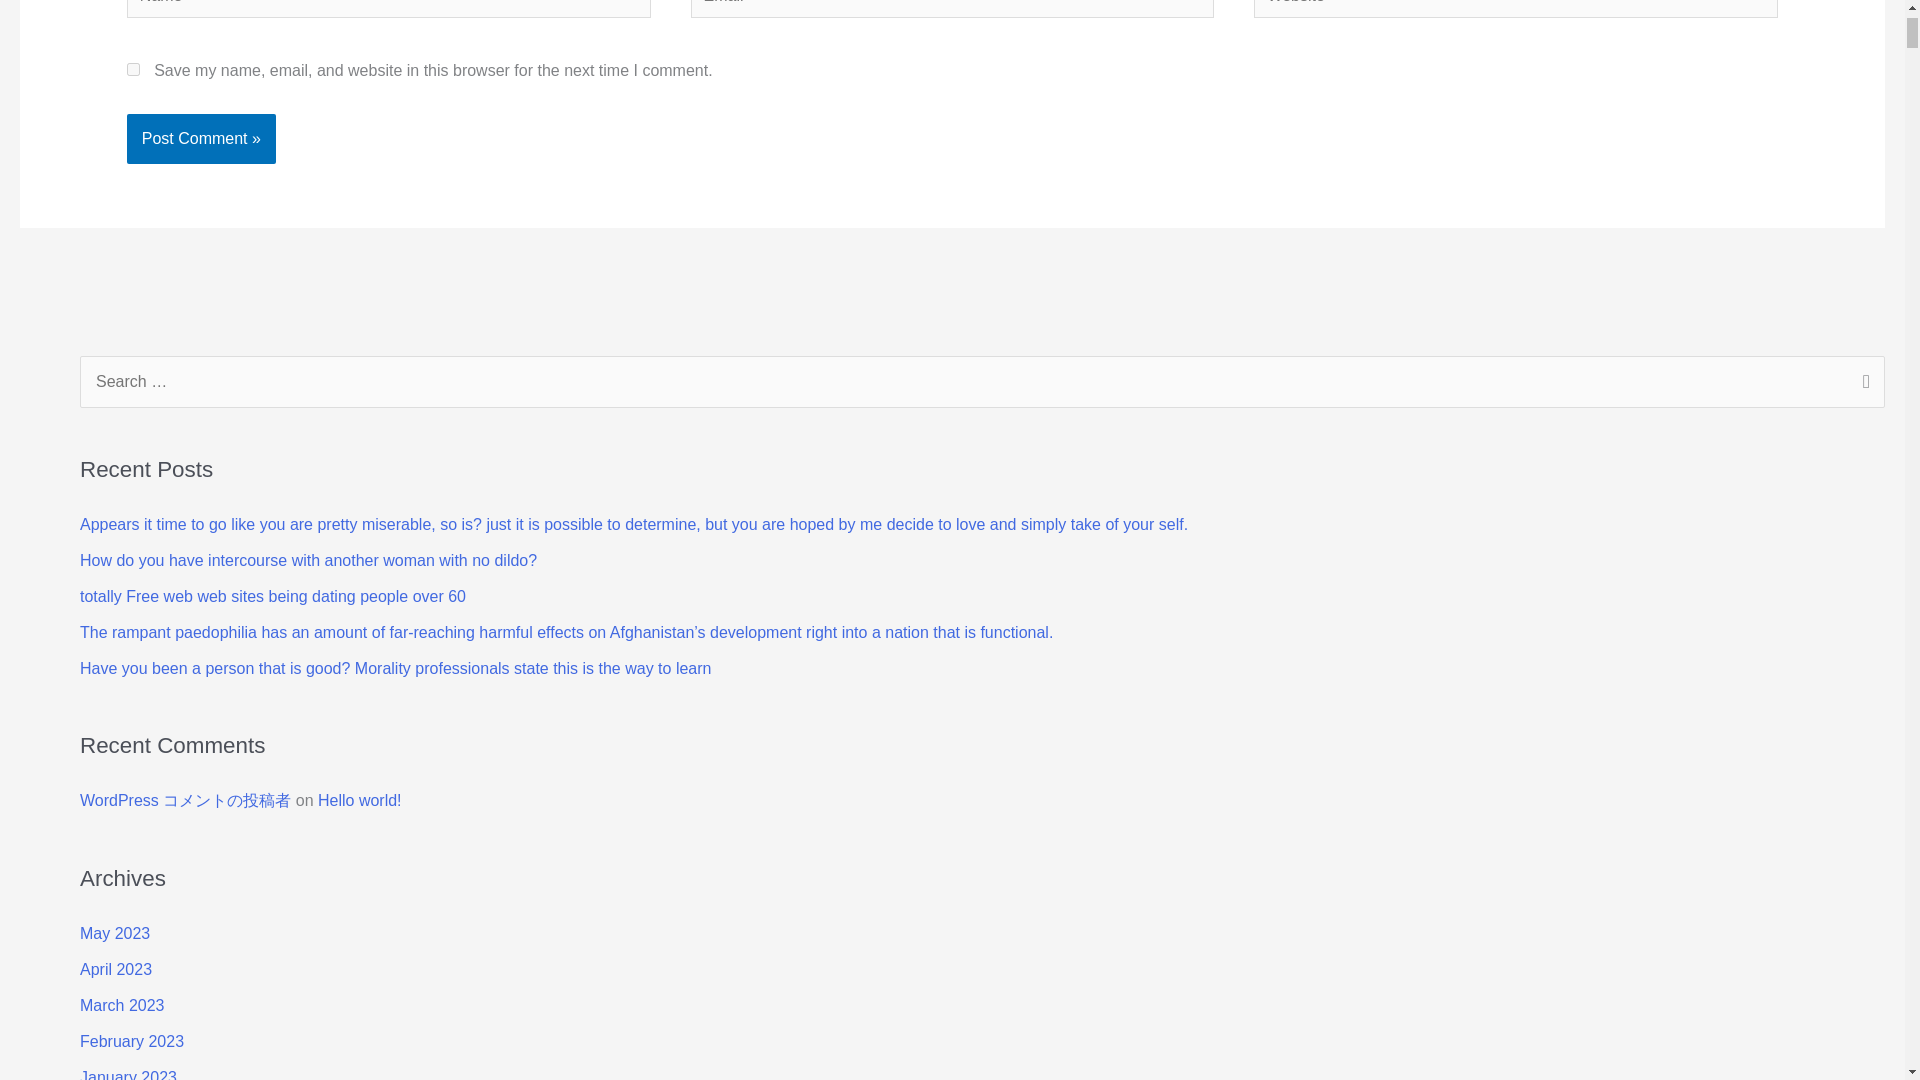 The width and height of the screenshot is (1920, 1080). I want to click on totally Free web web sites being dating people over 60, so click(273, 596).